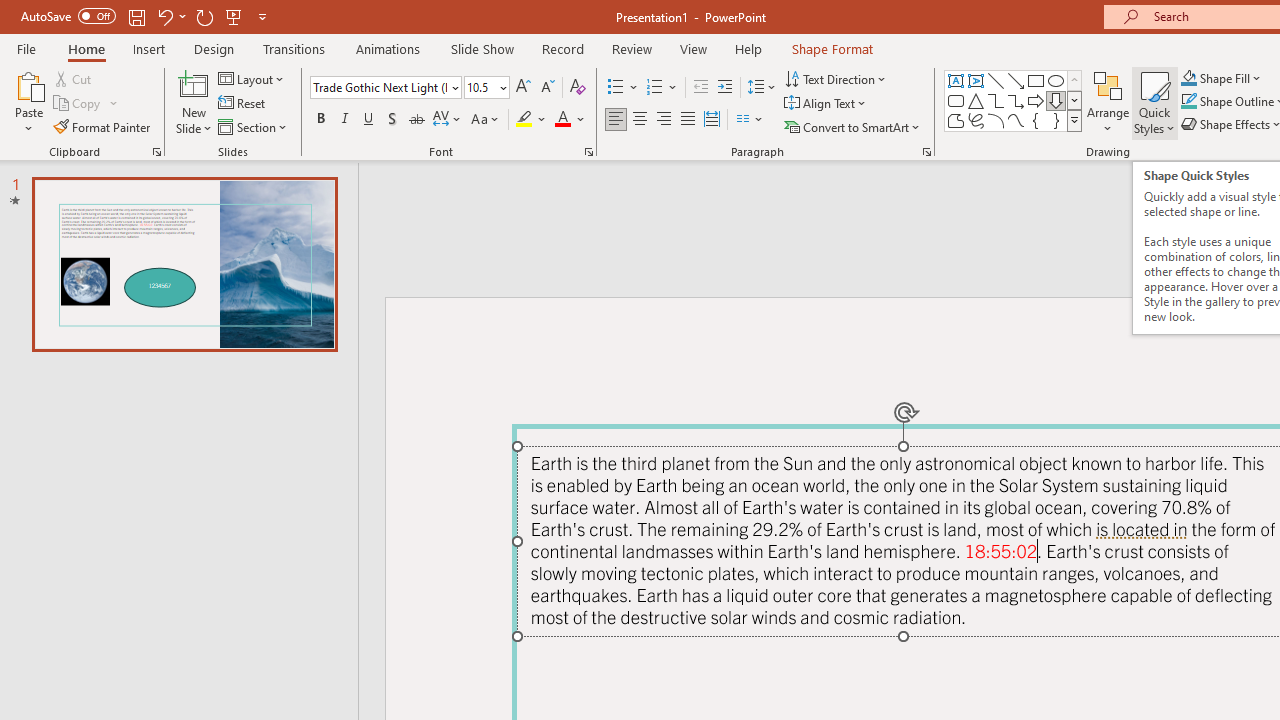 This screenshot has height=720, width=1280. I want to click on Arrow: Right, so click(1036, 100).